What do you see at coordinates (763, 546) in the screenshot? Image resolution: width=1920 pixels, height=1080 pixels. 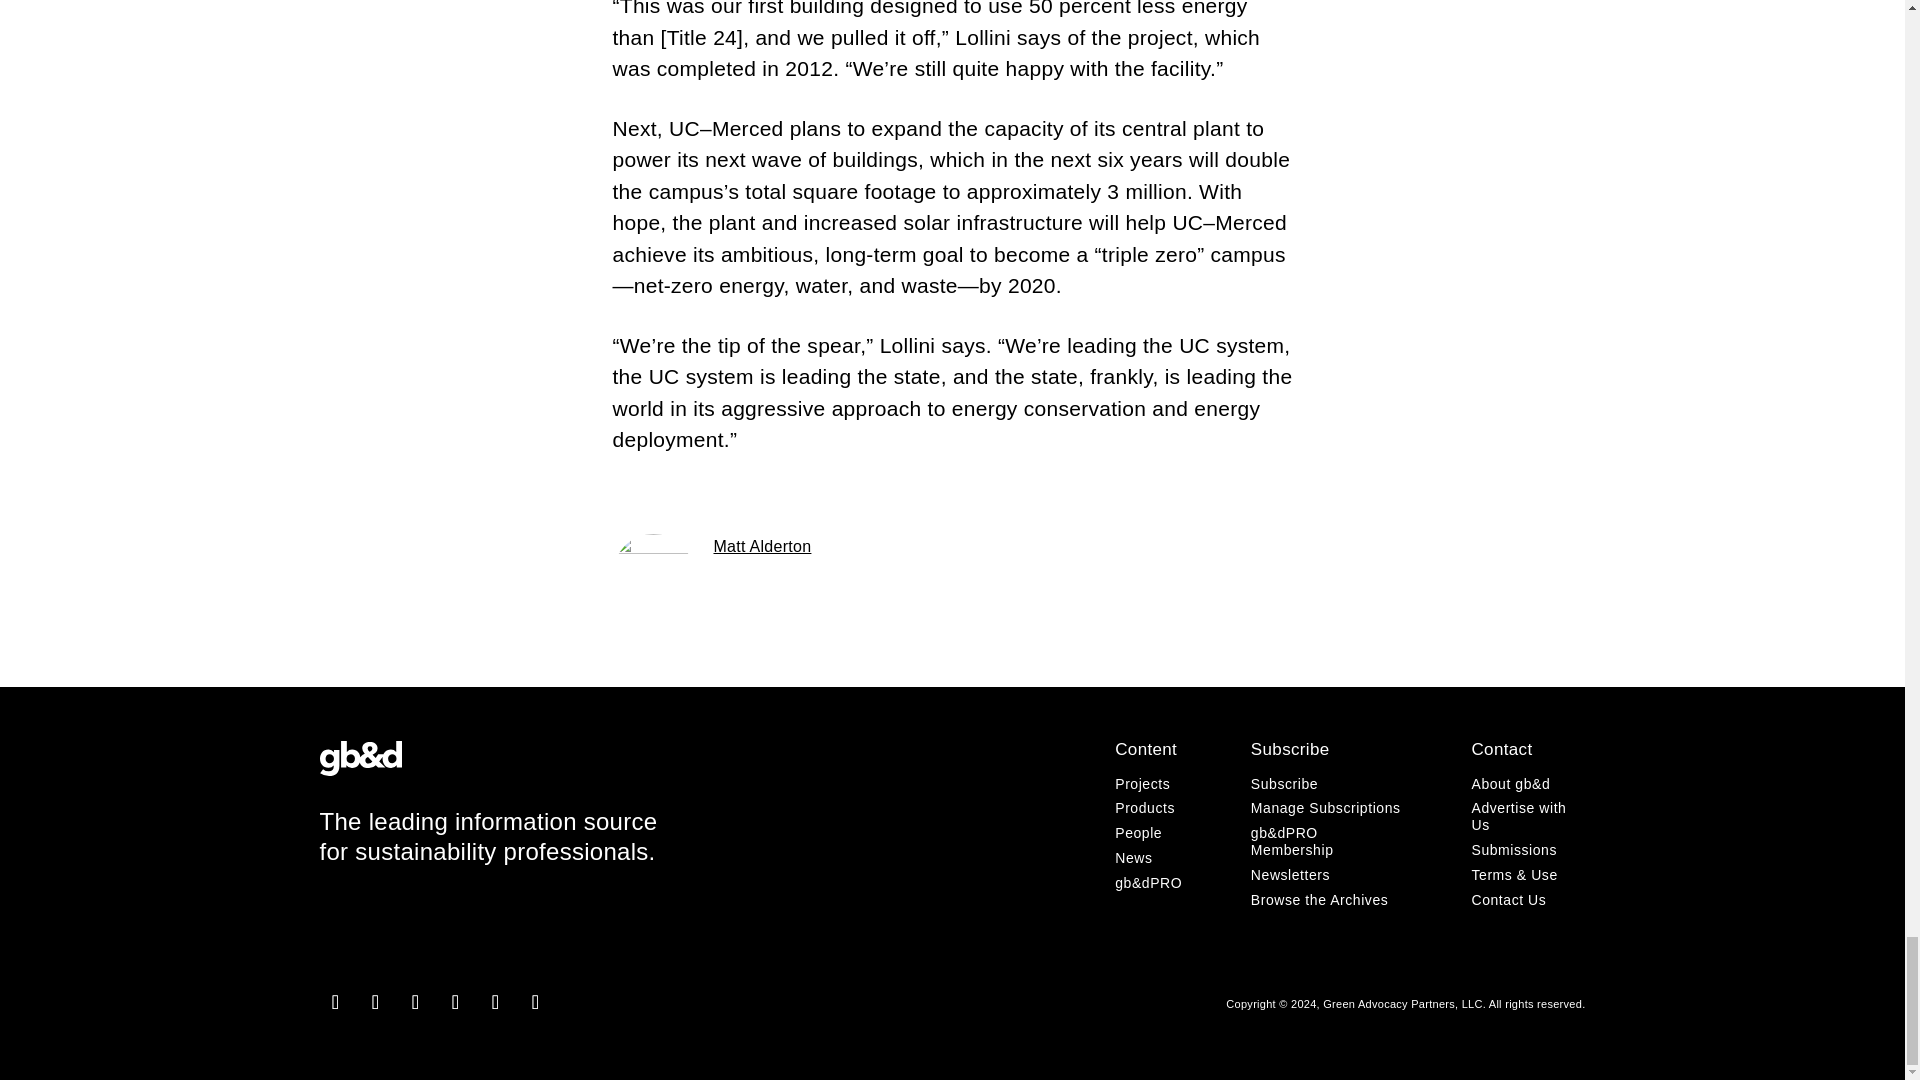 I see `Matt Alderton` at bounding box center [763, 546].